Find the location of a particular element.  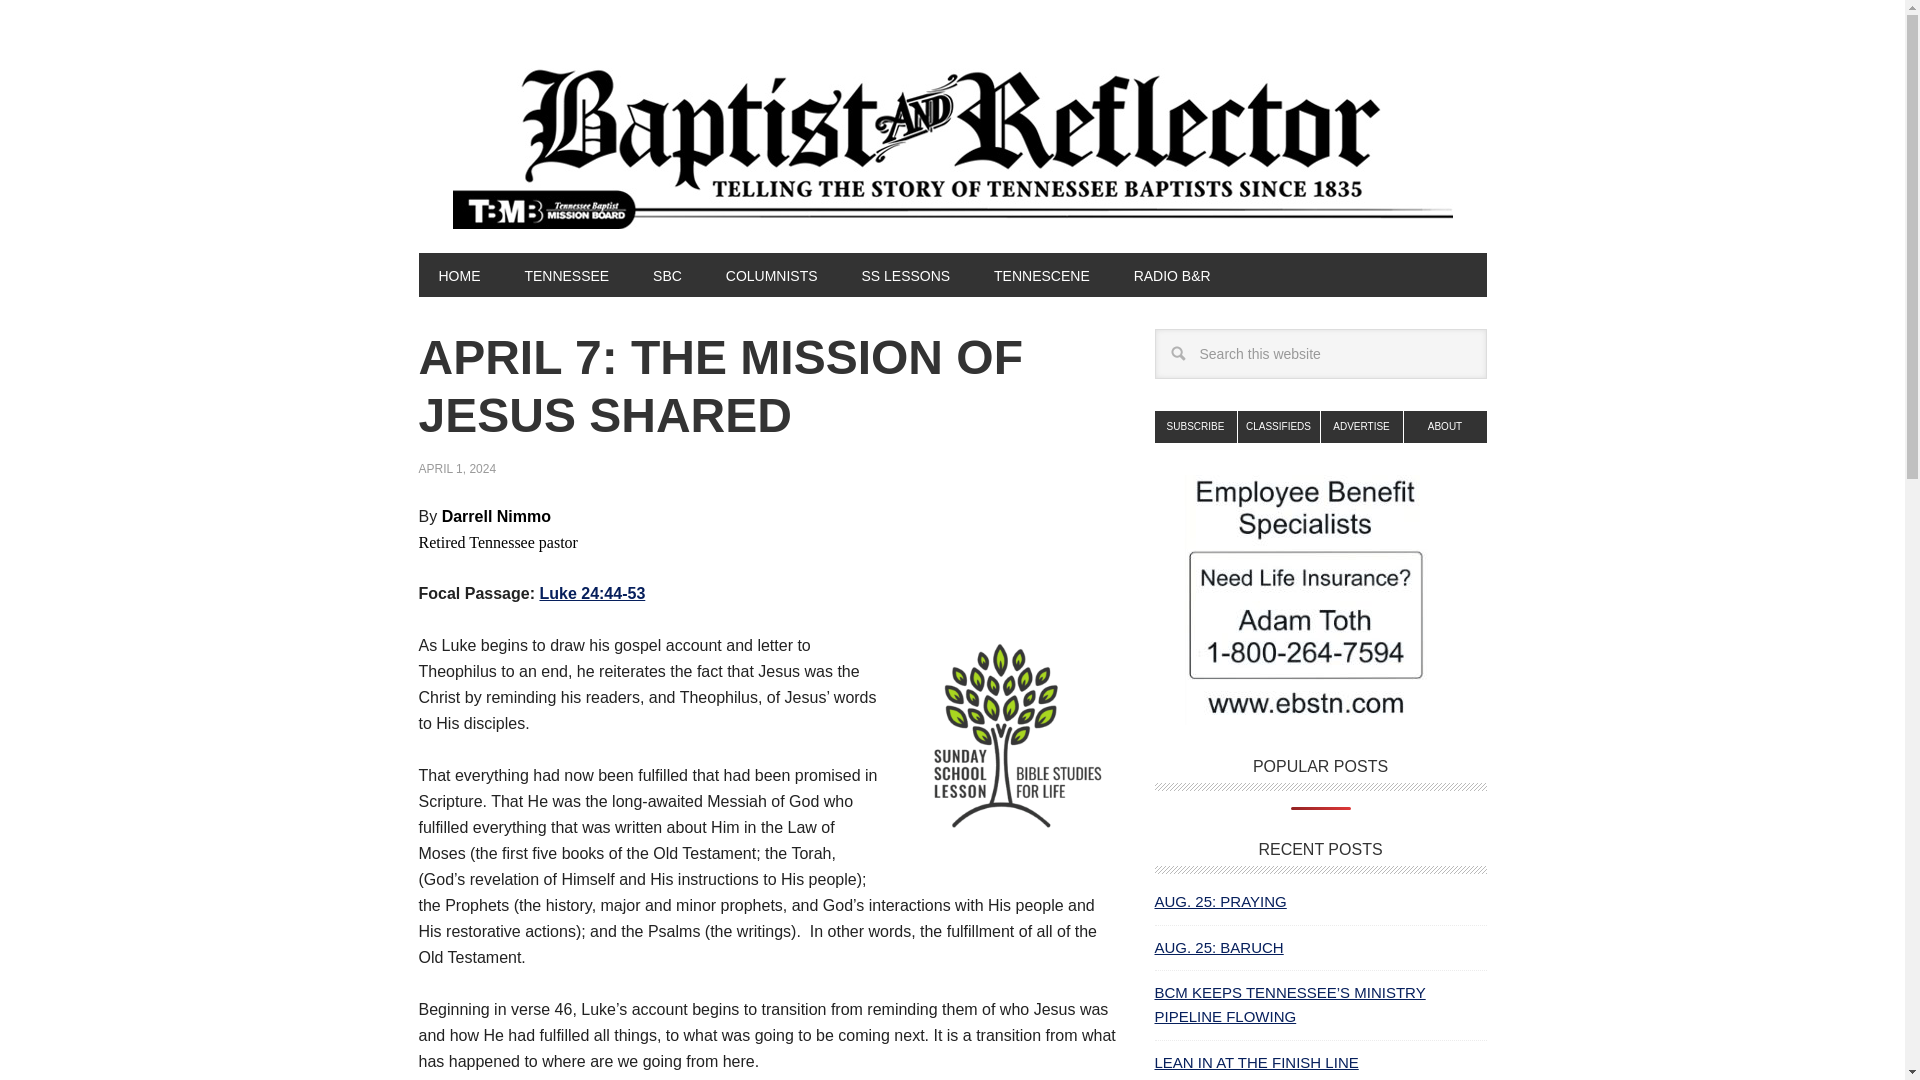

SUBSCRIBE is located at coordinates (1194, 426).